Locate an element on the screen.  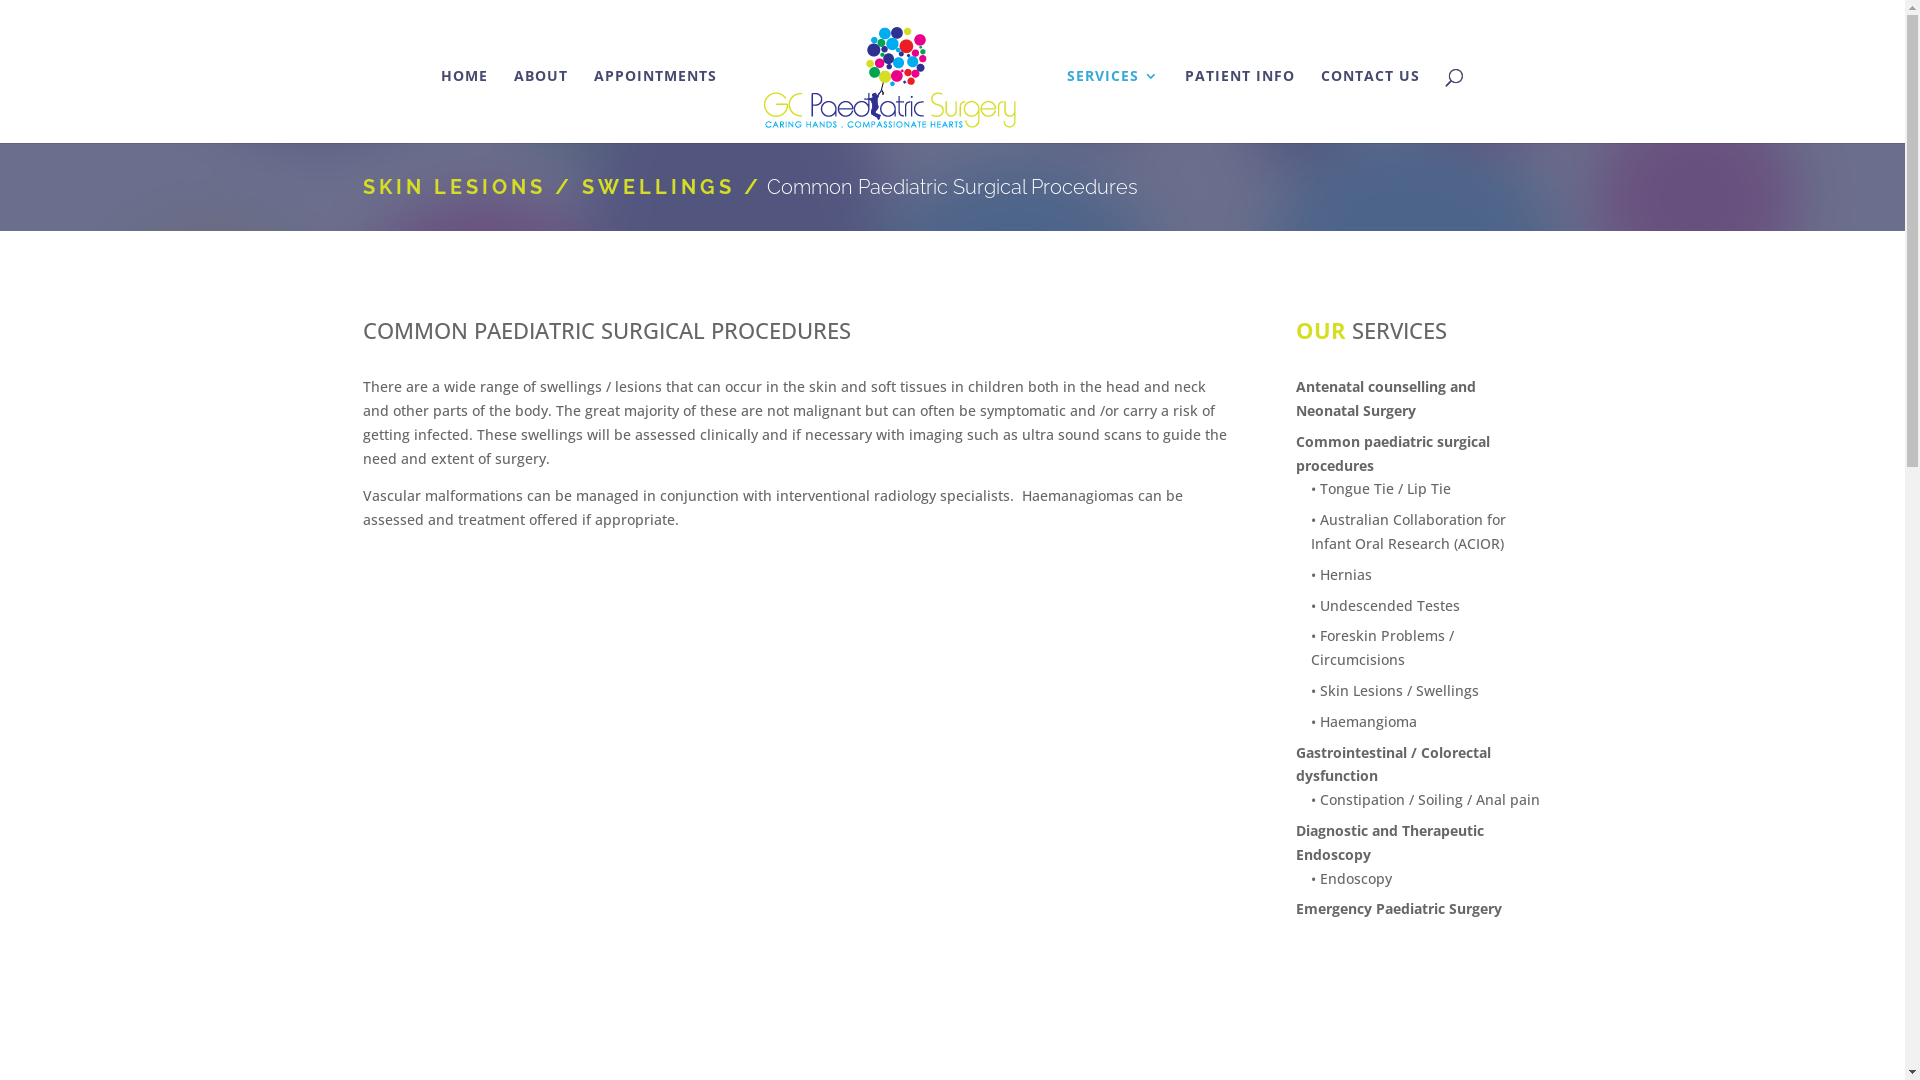
Gastrointestinal / Colorectal dysfunction is located at coordinates (1394, 764).